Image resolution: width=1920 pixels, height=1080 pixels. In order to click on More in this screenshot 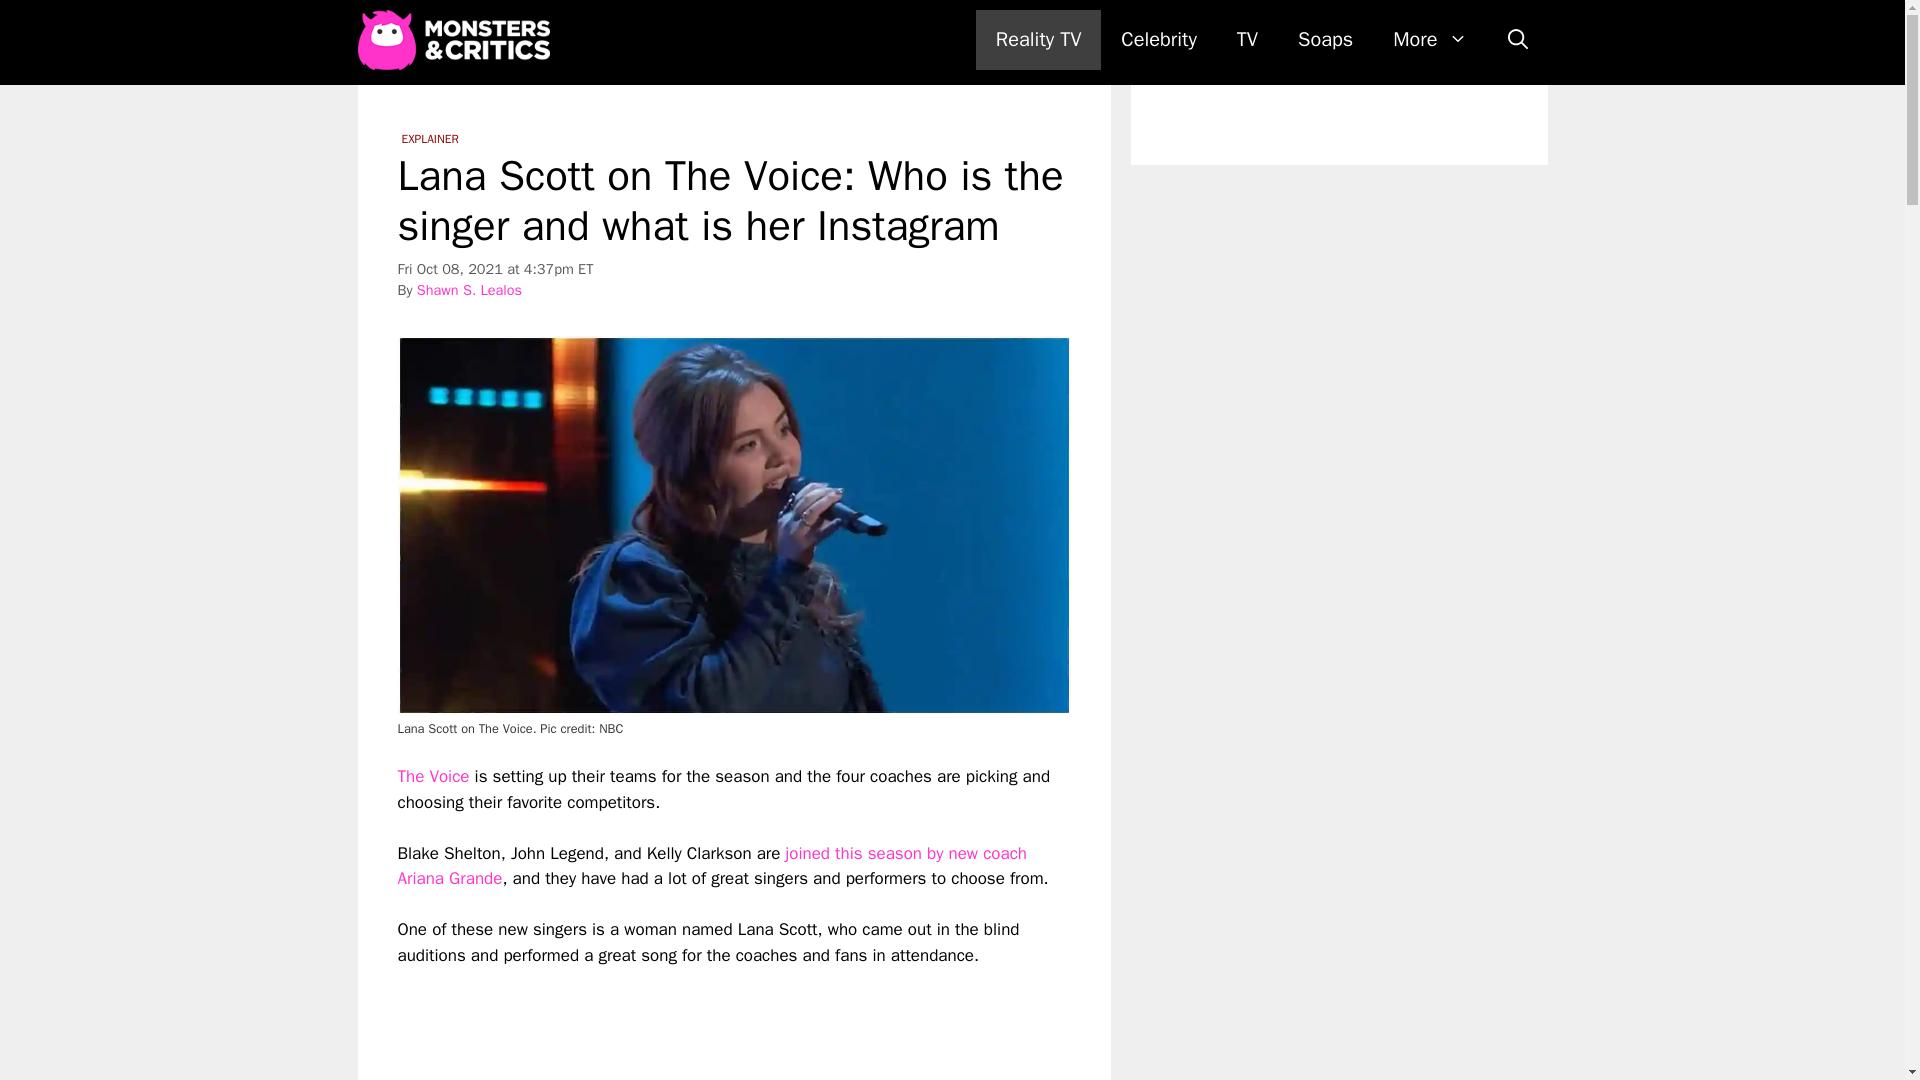, I will do `click(1429, 40)`.